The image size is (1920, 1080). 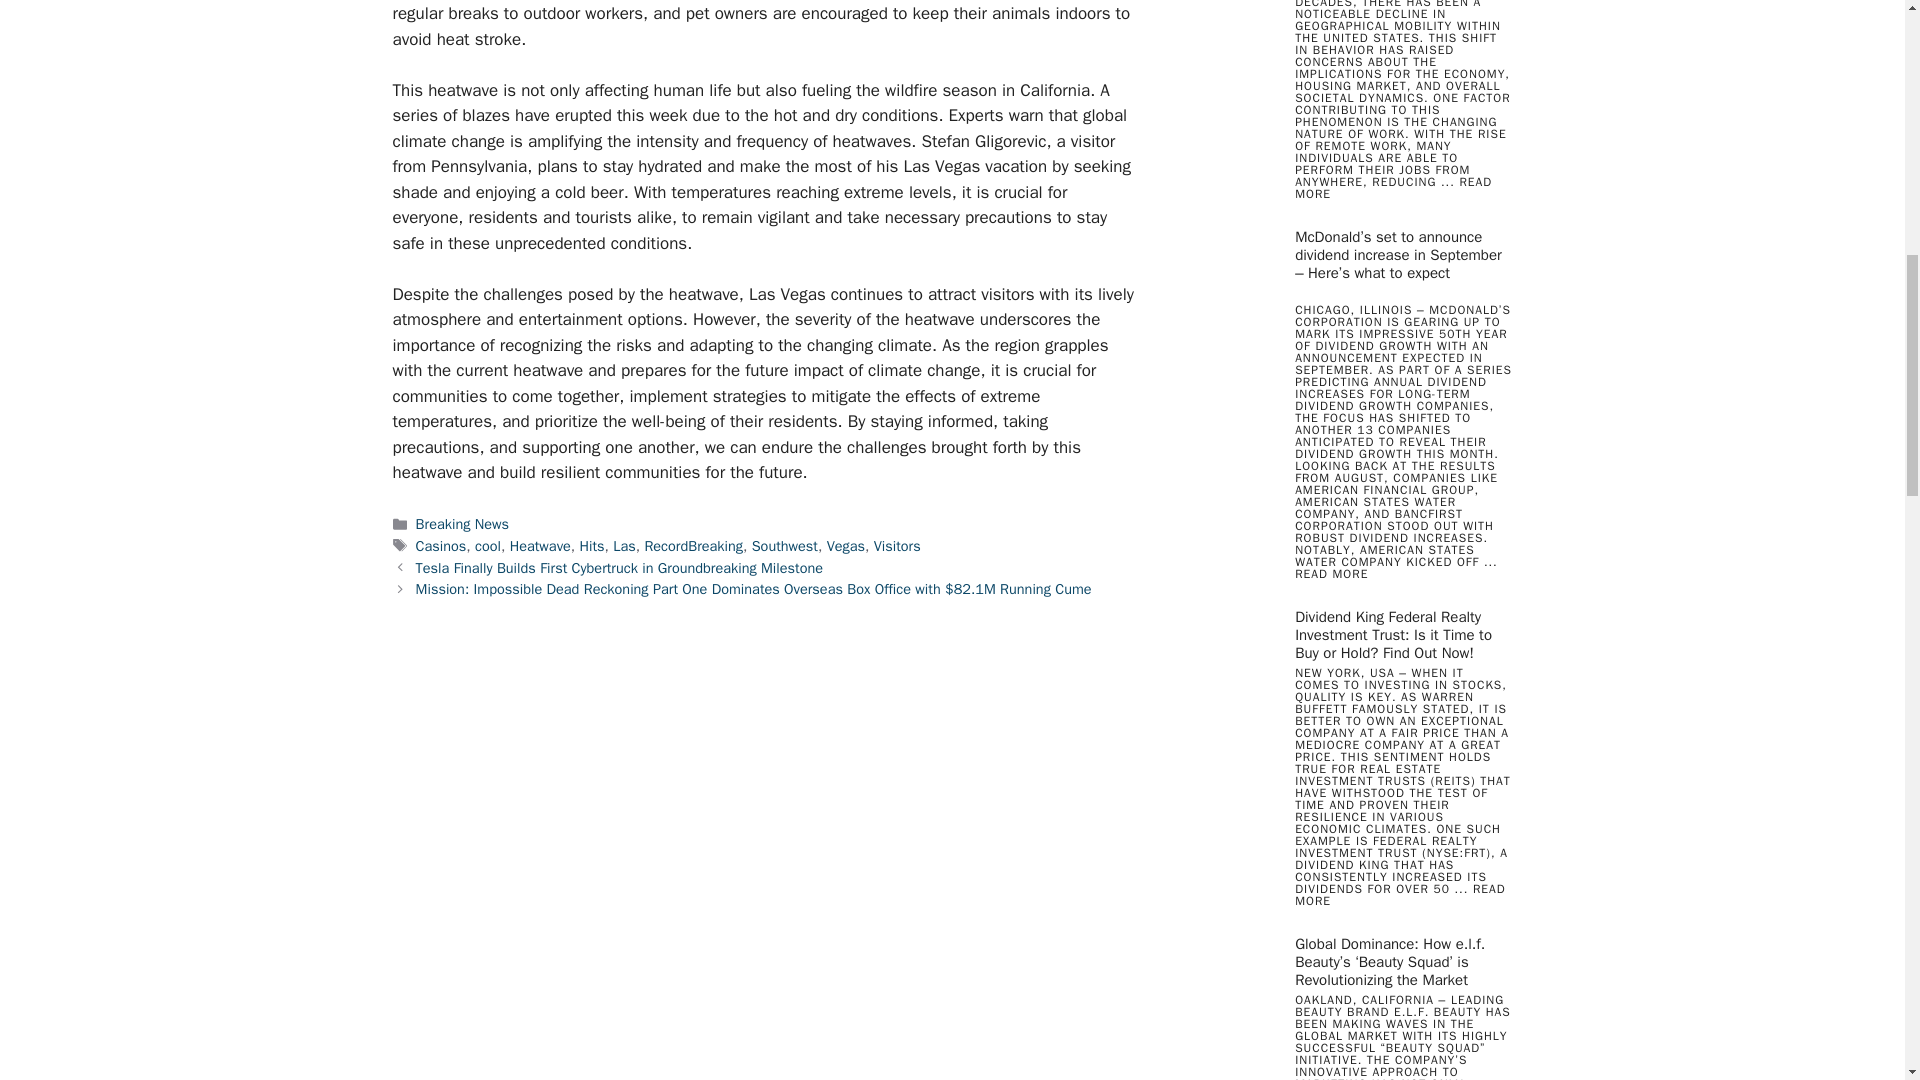 I want to click on Southwest, so click(x=784, y=546).